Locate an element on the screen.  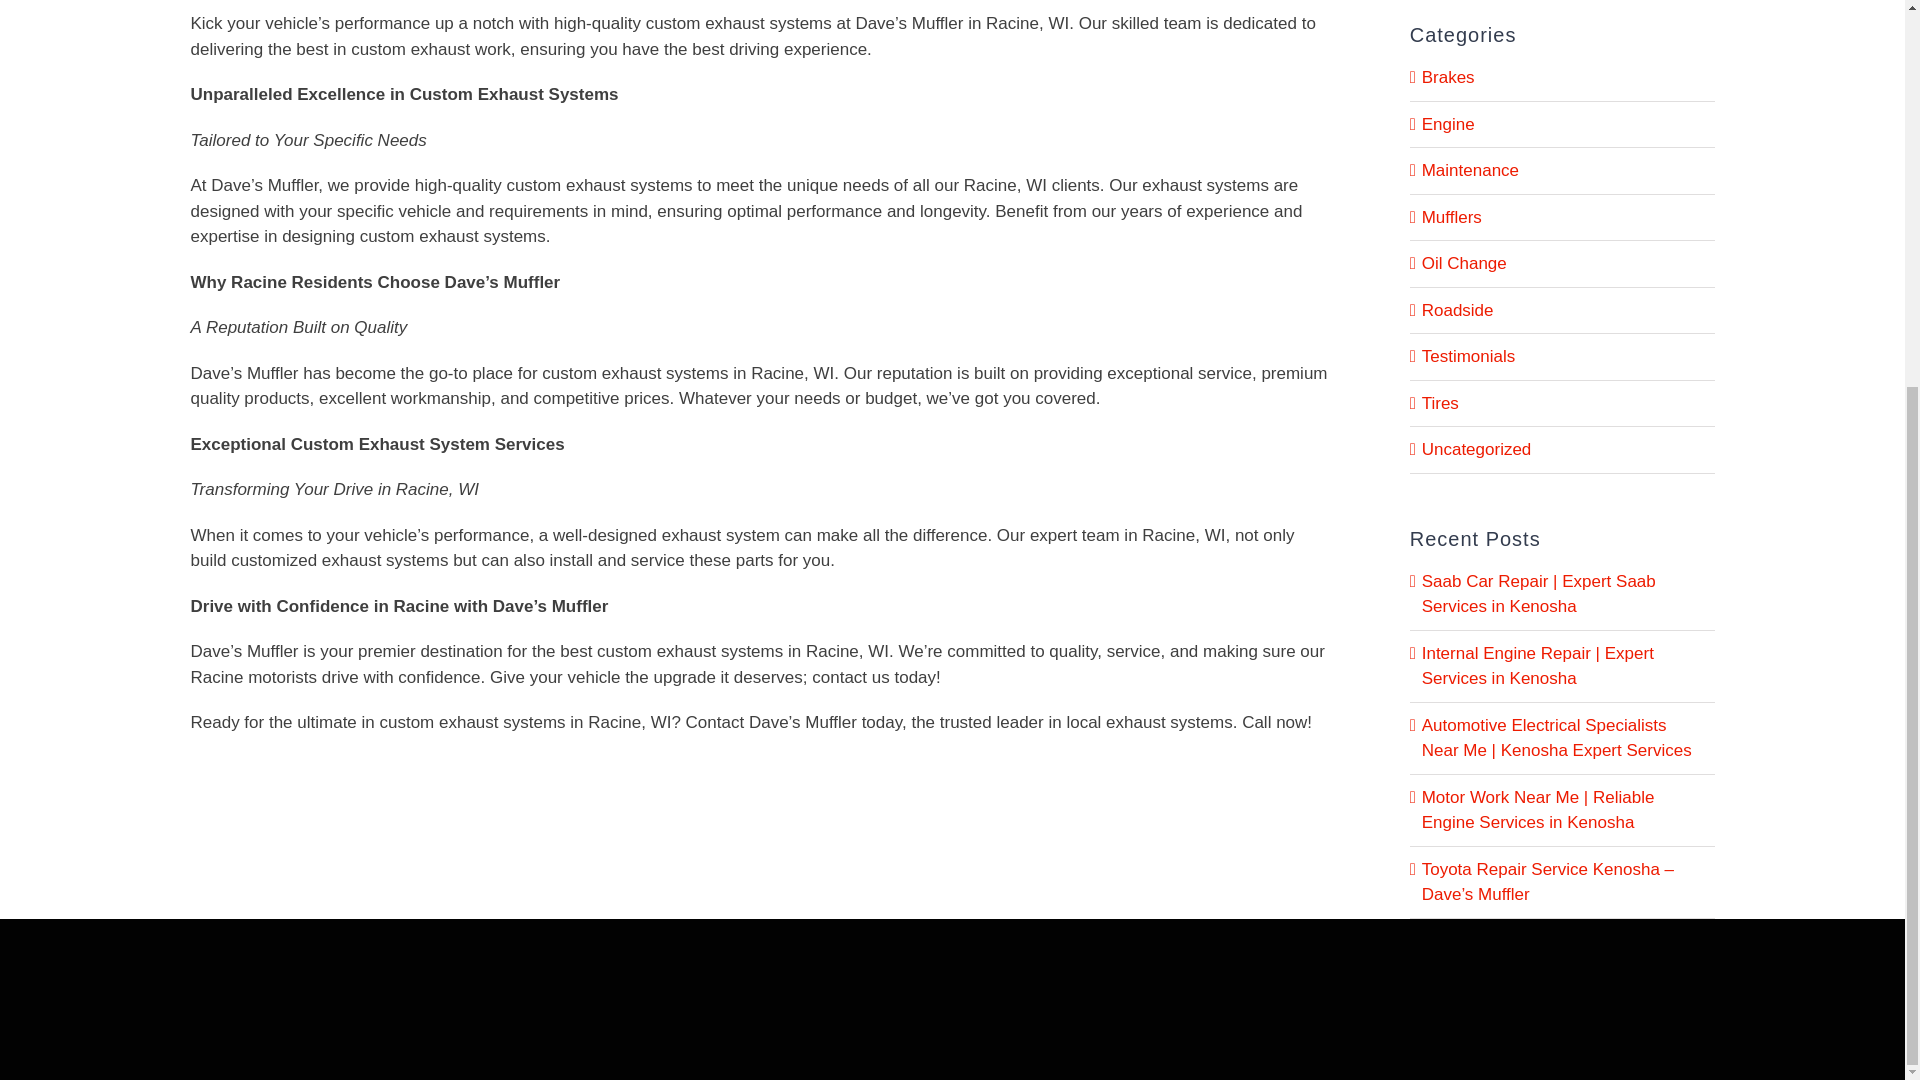
Roadside is located at coordinates (1563, 311).